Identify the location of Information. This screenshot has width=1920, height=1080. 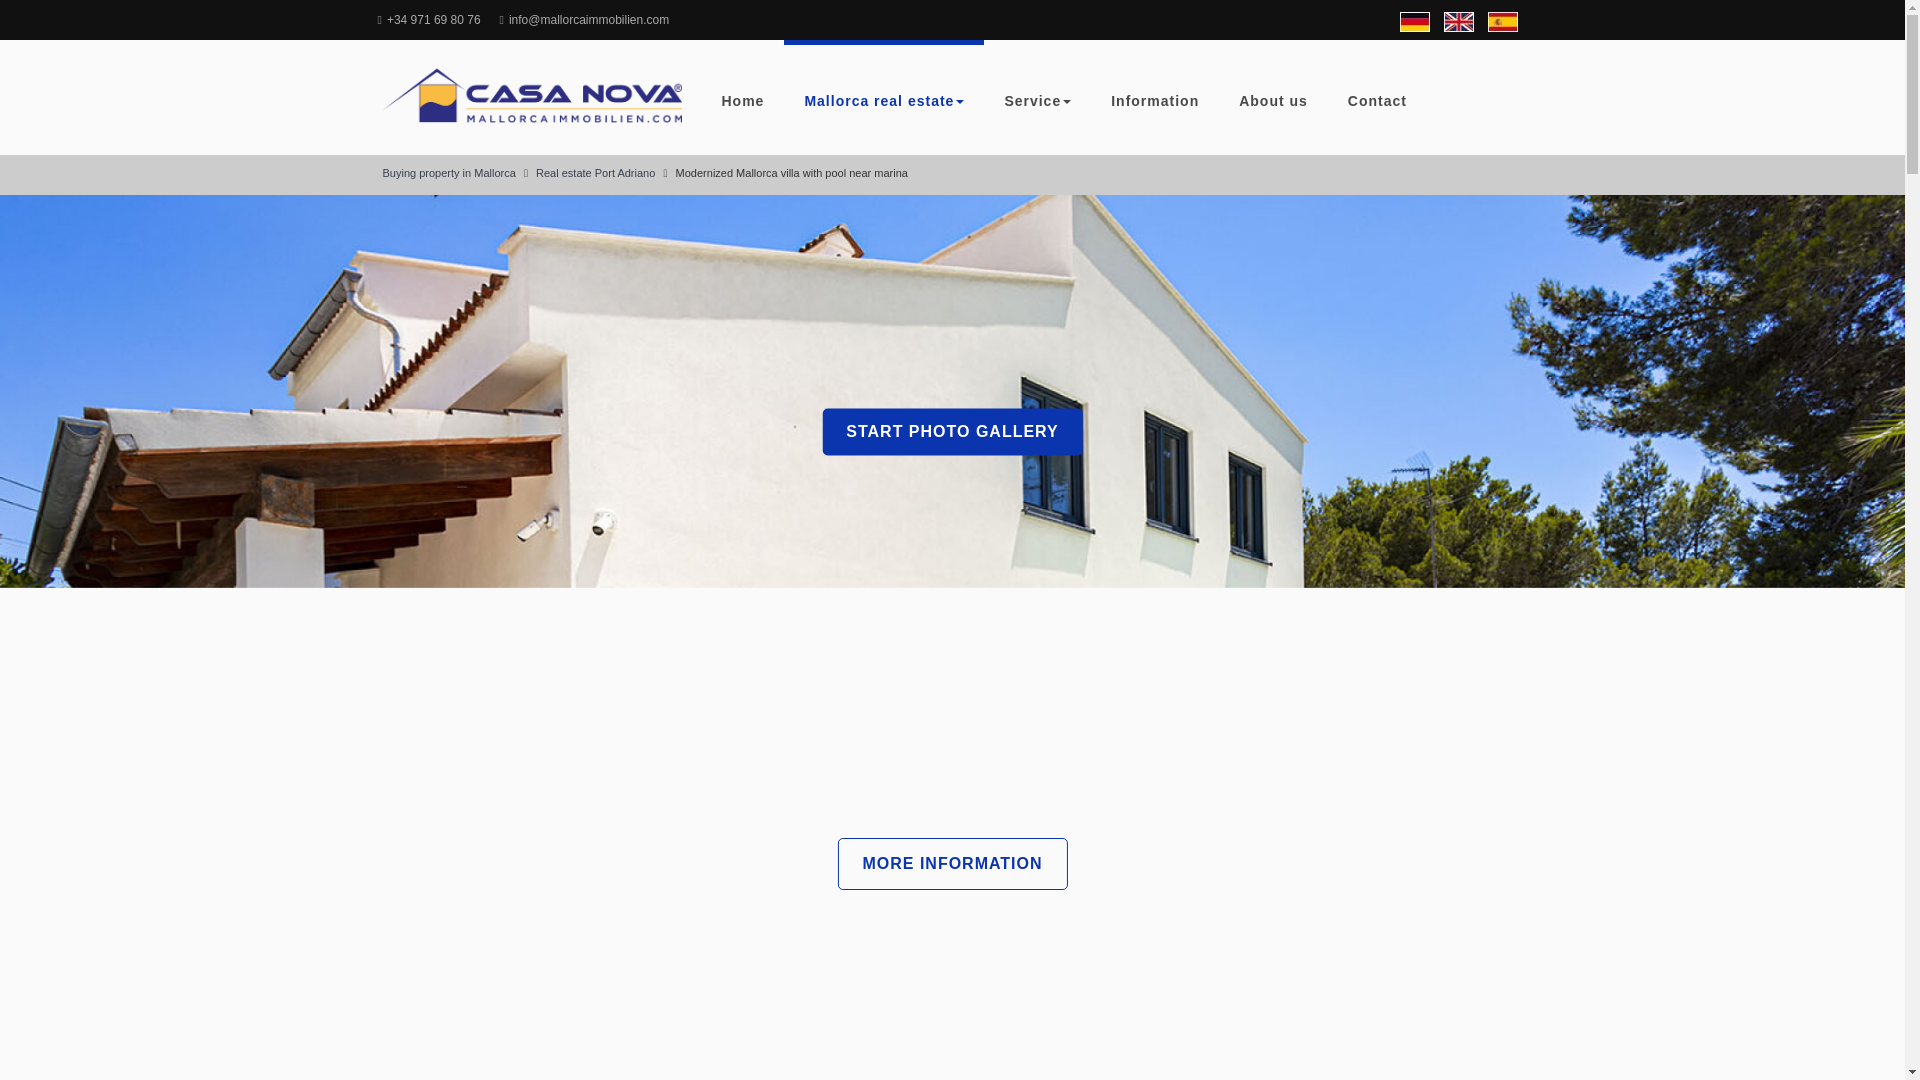
(1154, 97).